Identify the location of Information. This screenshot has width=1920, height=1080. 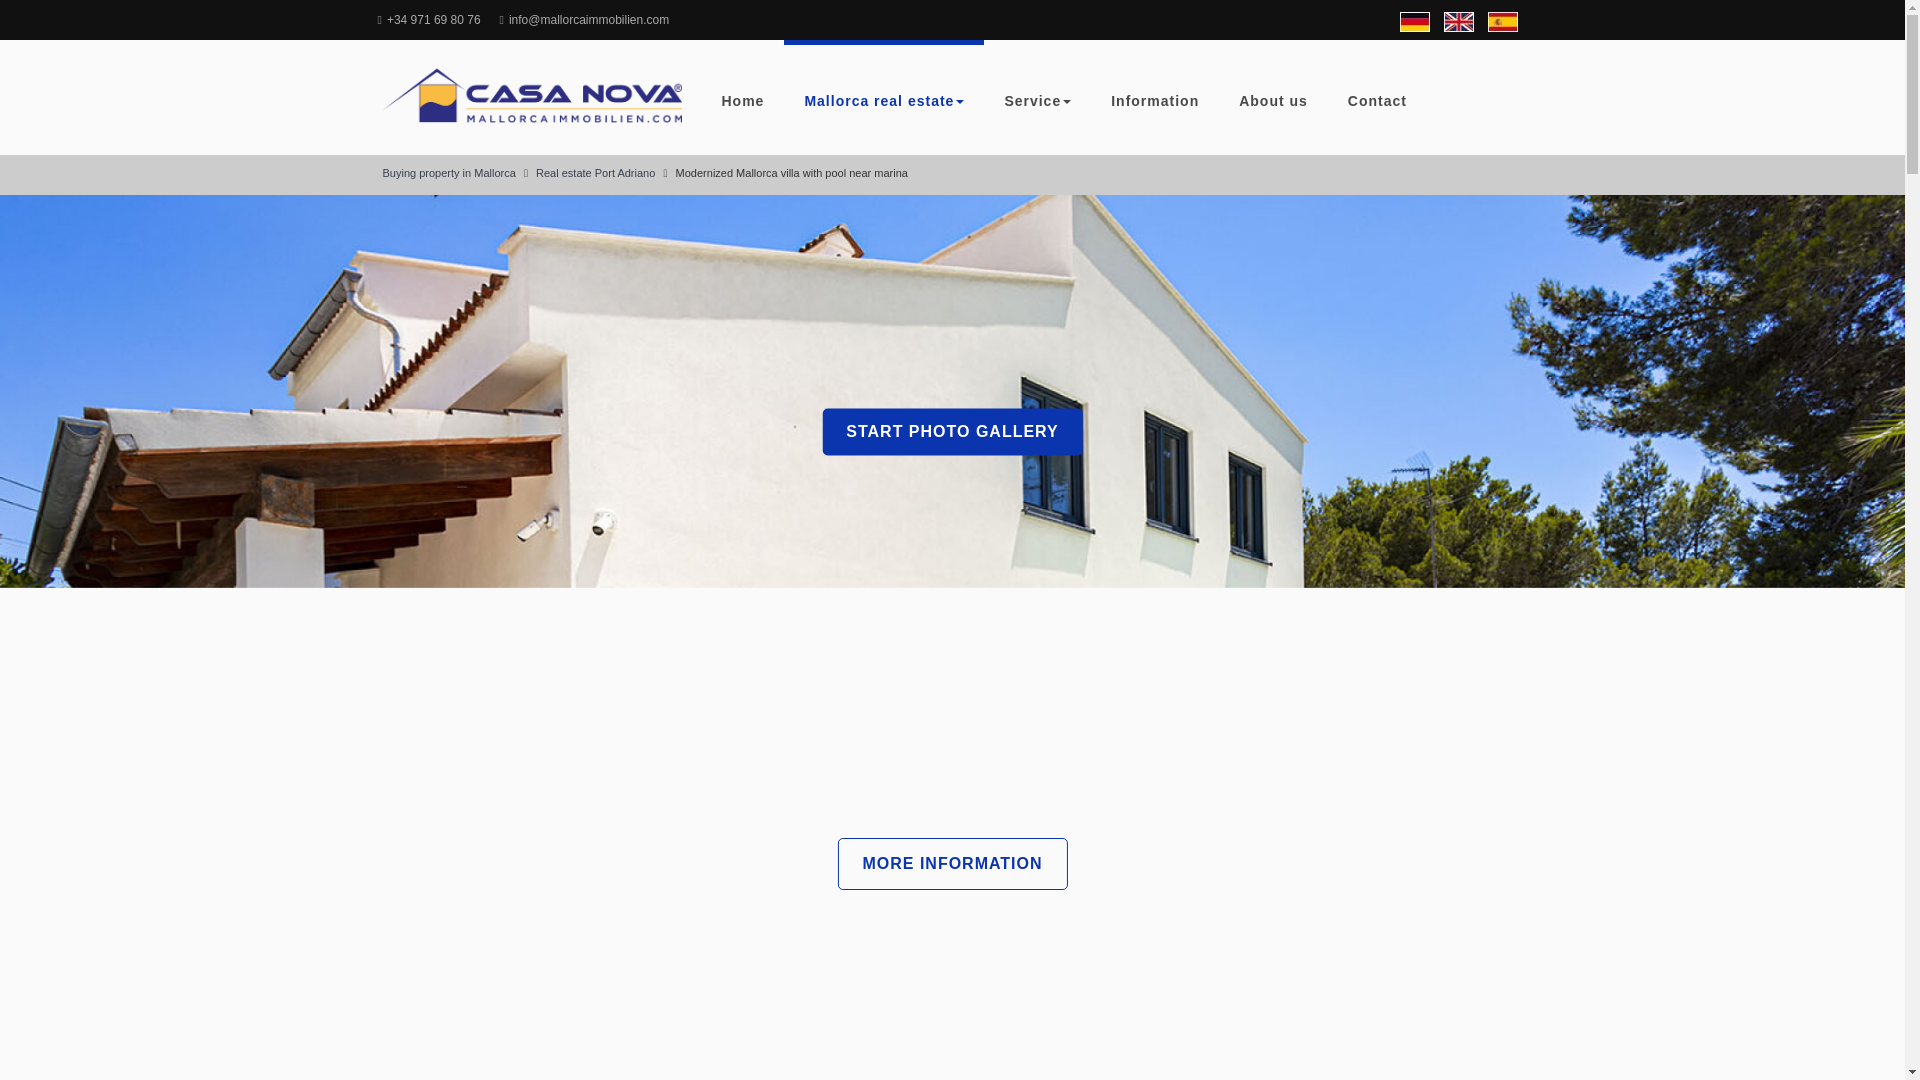
(1154, 97).